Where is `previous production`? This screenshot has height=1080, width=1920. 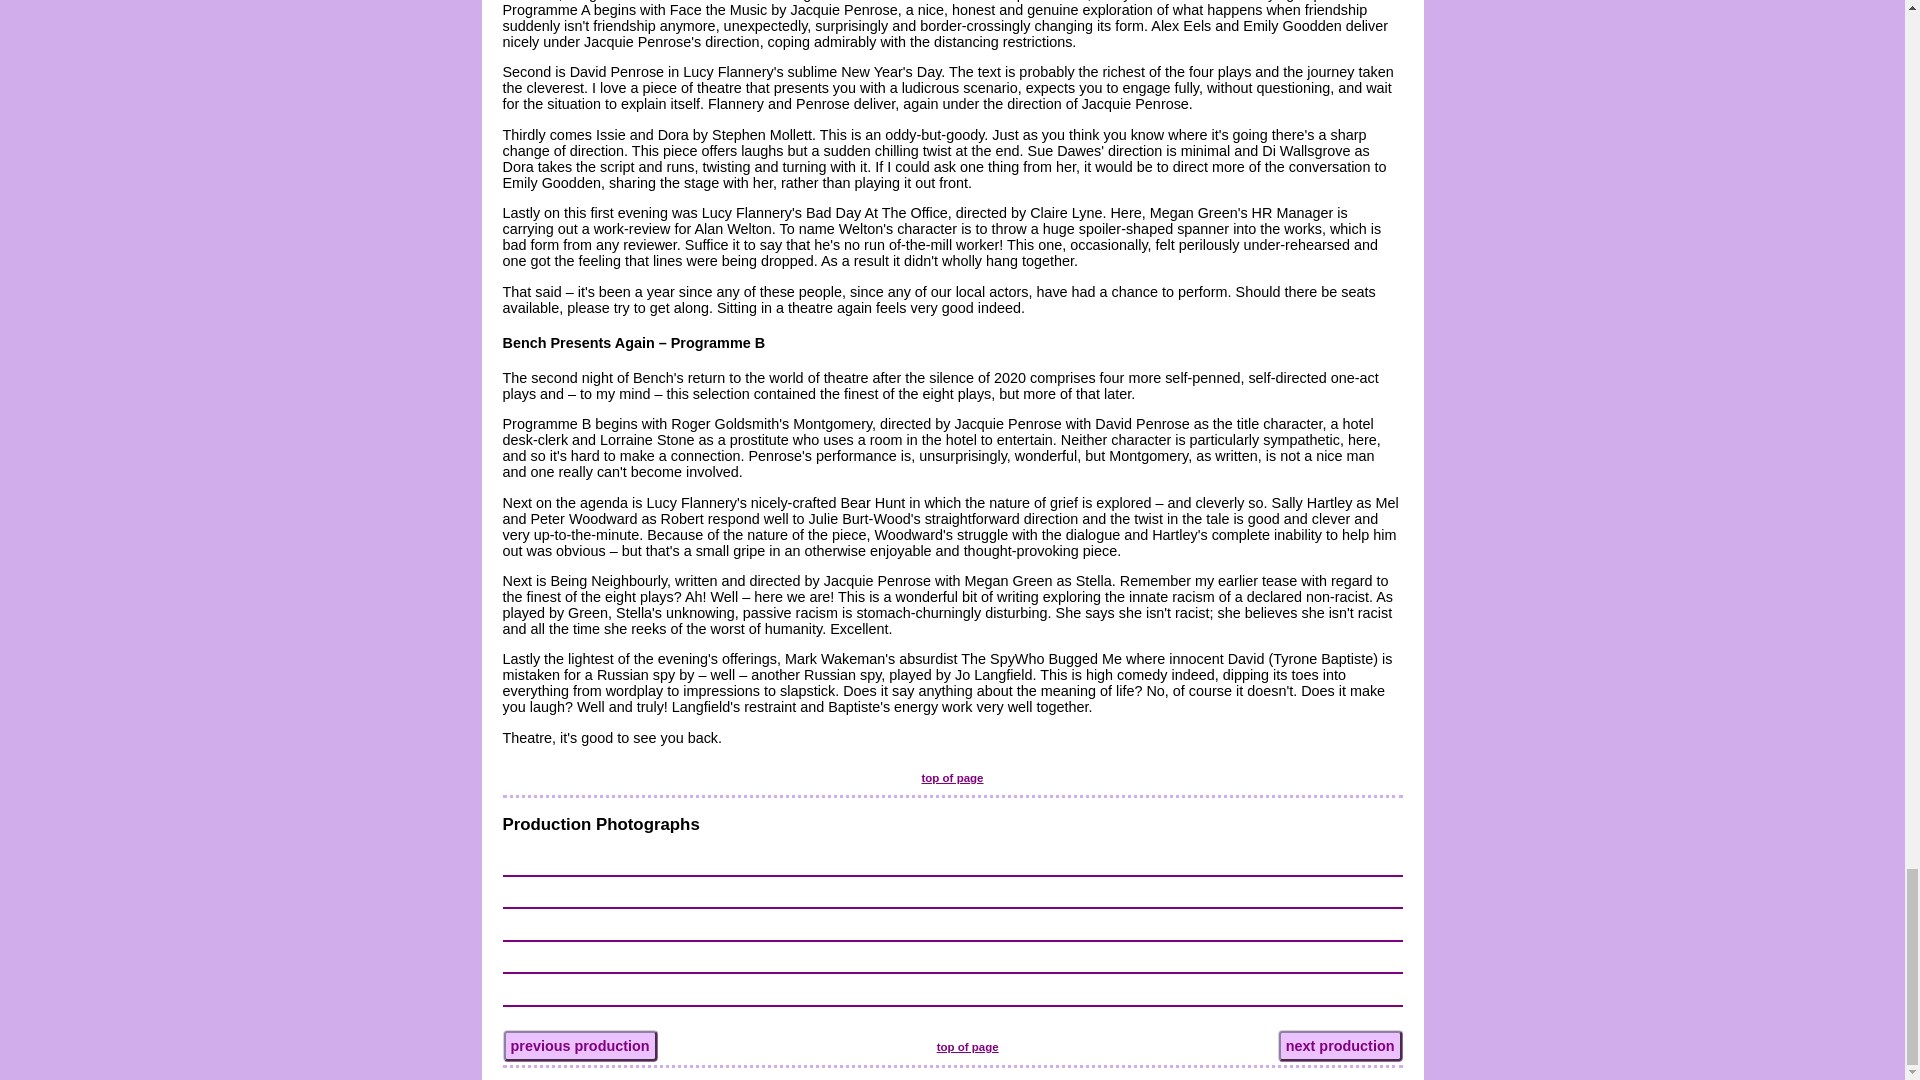 previous production is located at coordinates (578, 1046).